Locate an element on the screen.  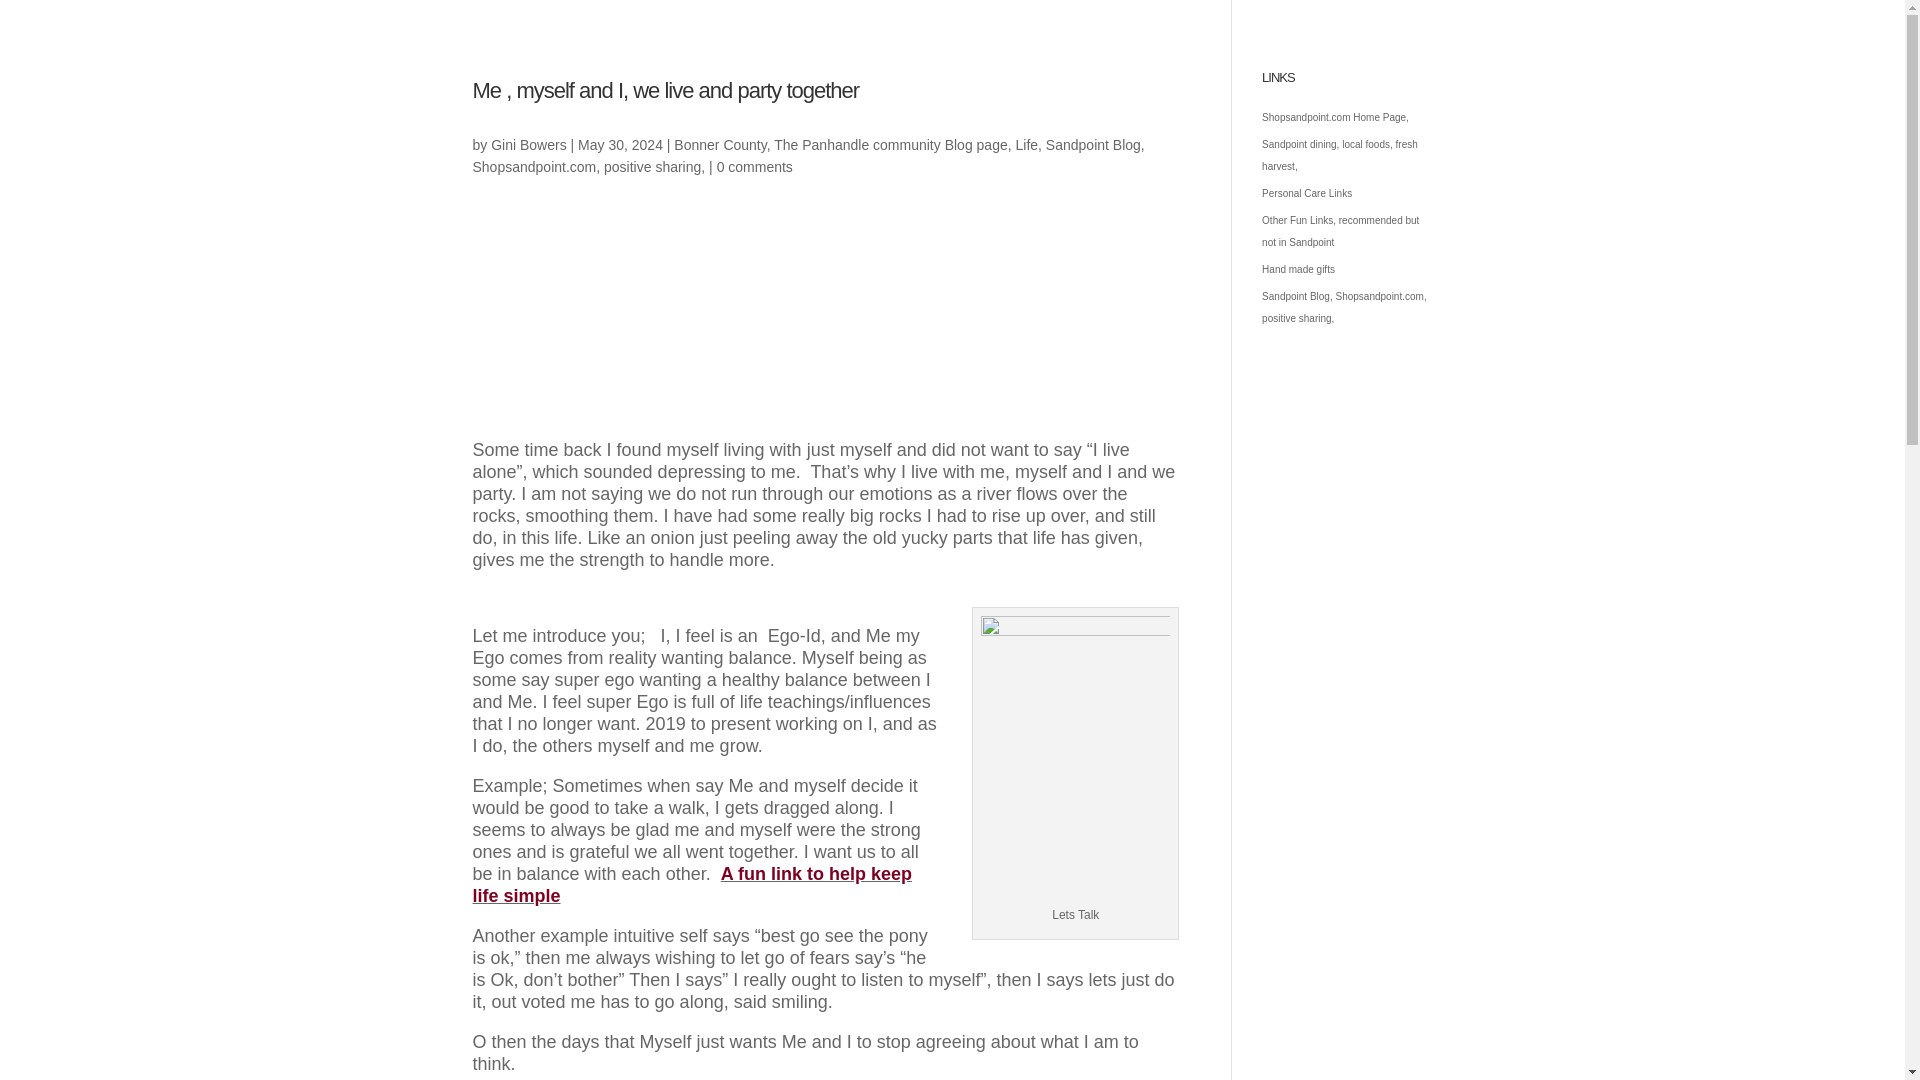
Life is located at coordinates (1026, 145).